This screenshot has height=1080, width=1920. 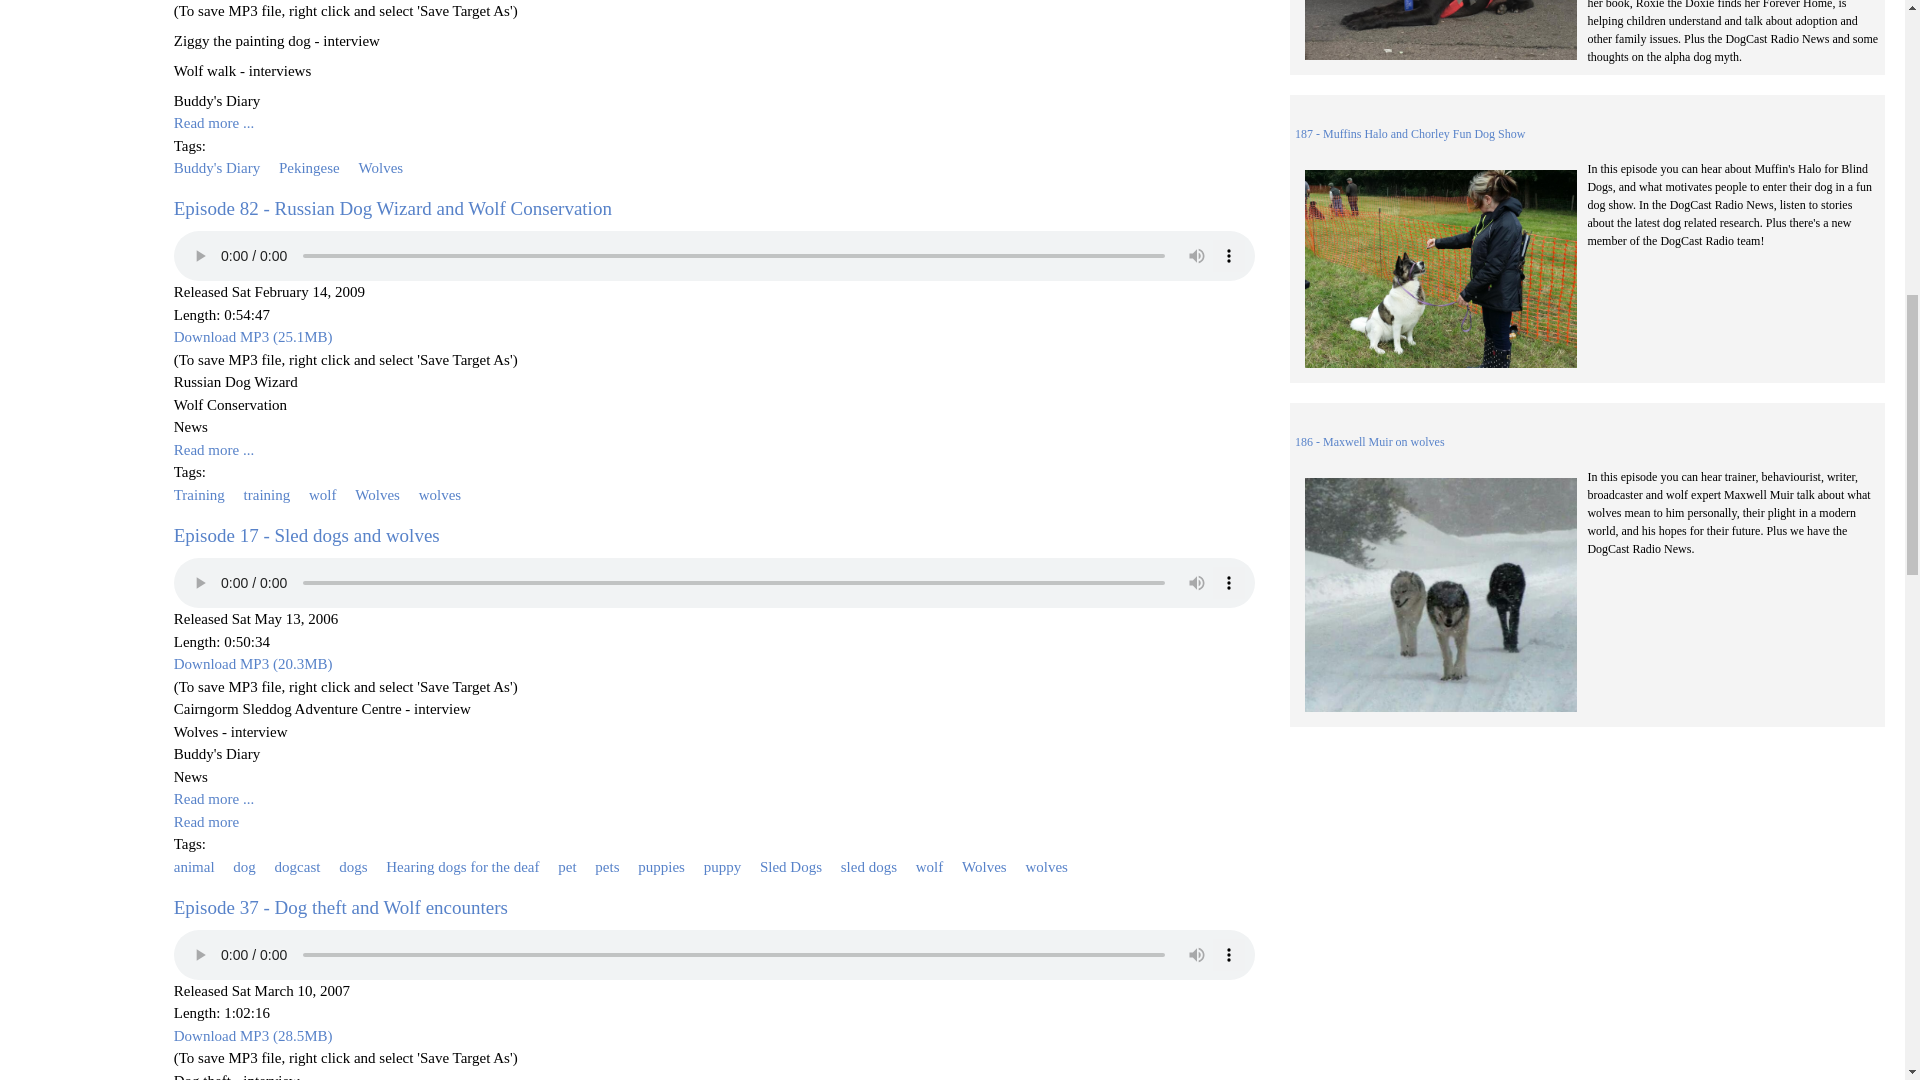 I want to click on wolf, so click(x=323, y=495).